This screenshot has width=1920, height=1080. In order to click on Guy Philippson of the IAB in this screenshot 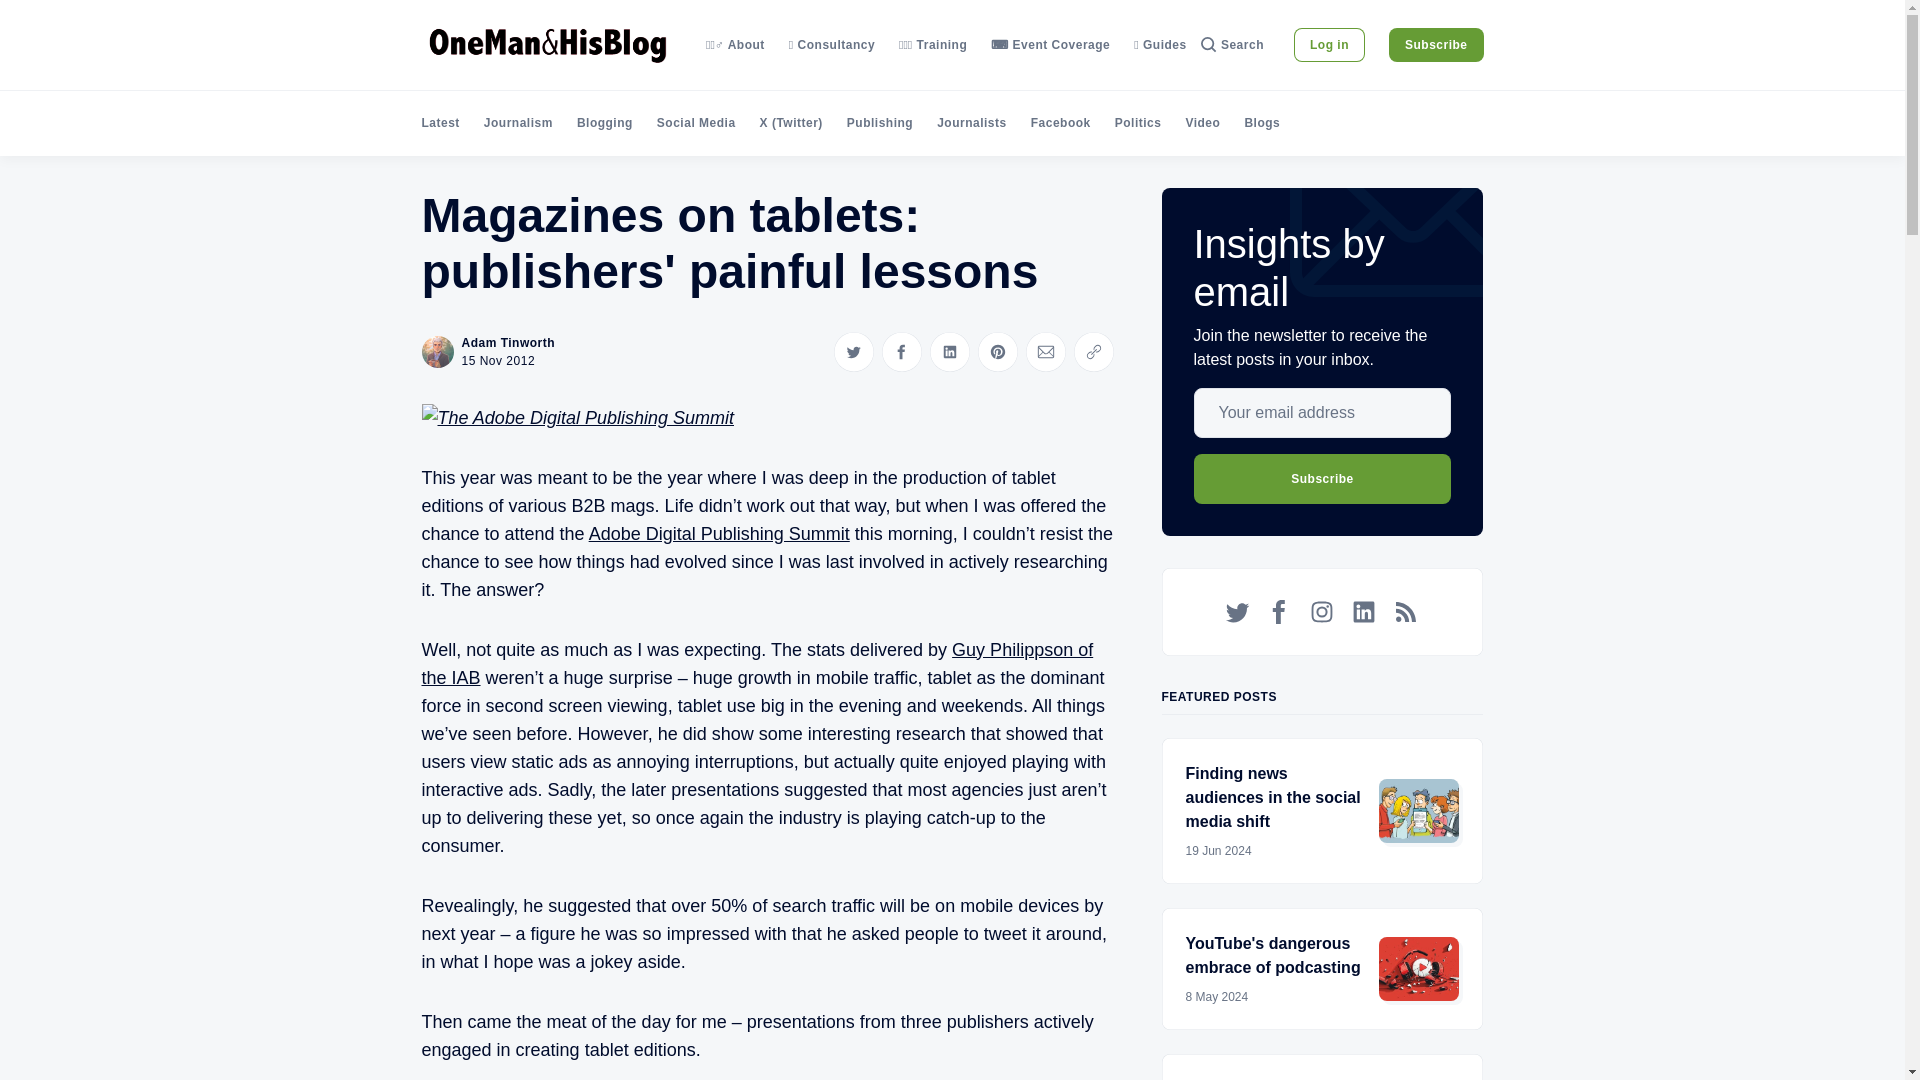, I will do `click(758, 664)`.